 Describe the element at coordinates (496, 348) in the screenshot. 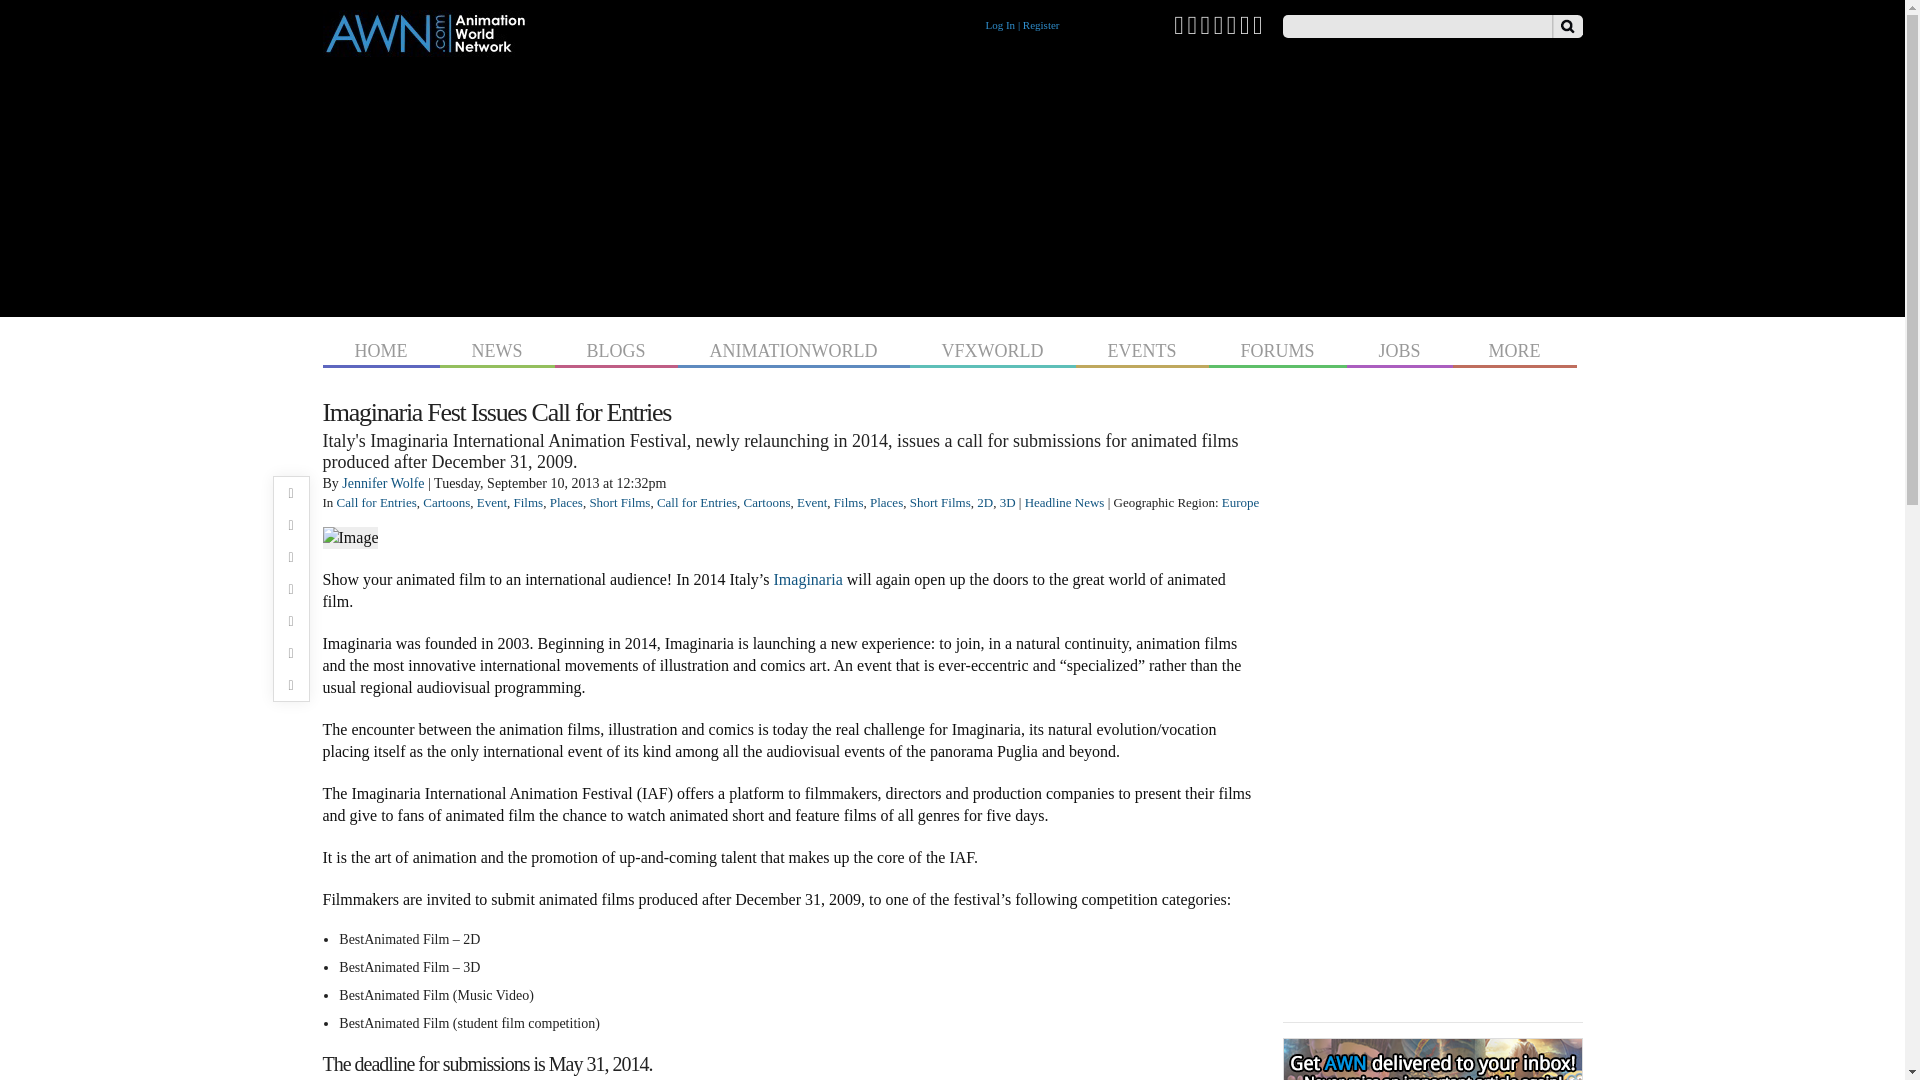

I see `NEWS` at that location.